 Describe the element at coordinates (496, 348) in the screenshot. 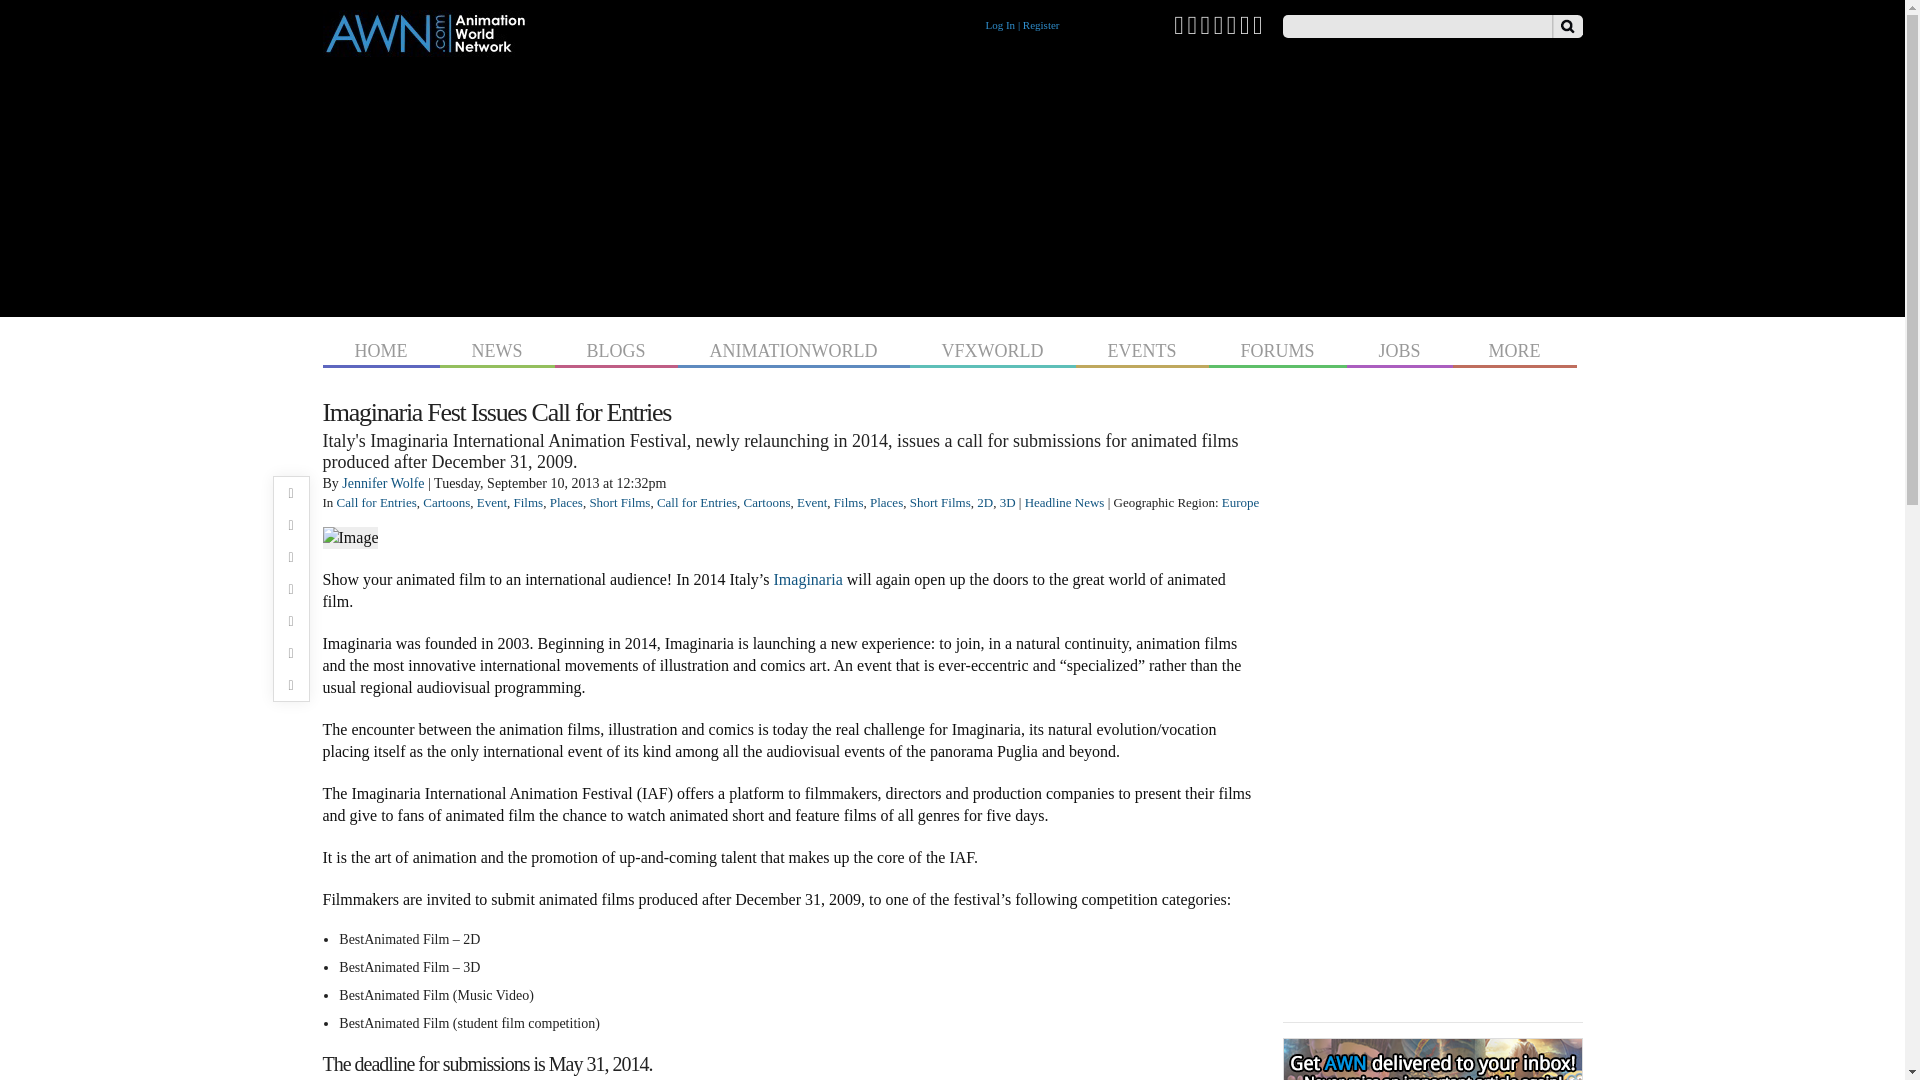

I see `NEWS` at that location.